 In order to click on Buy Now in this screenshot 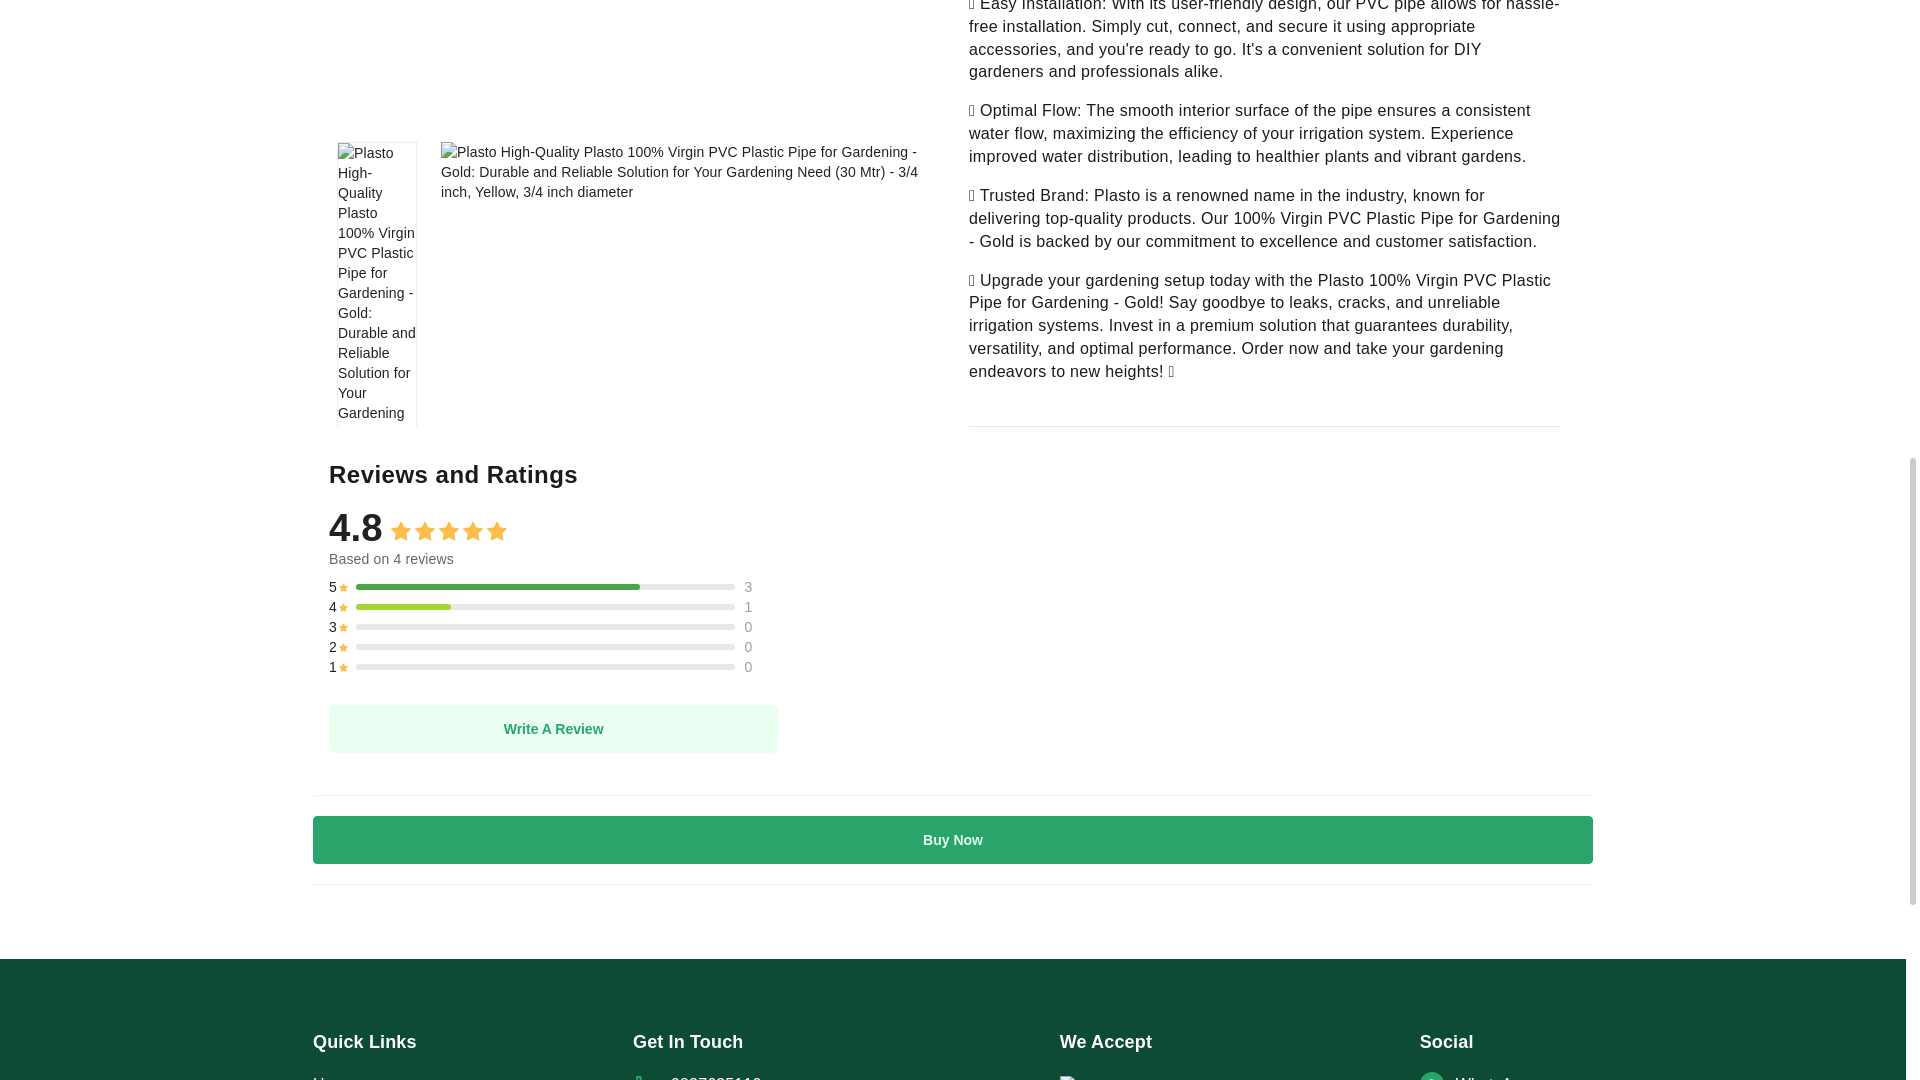, I will do `click(952, 840)`.